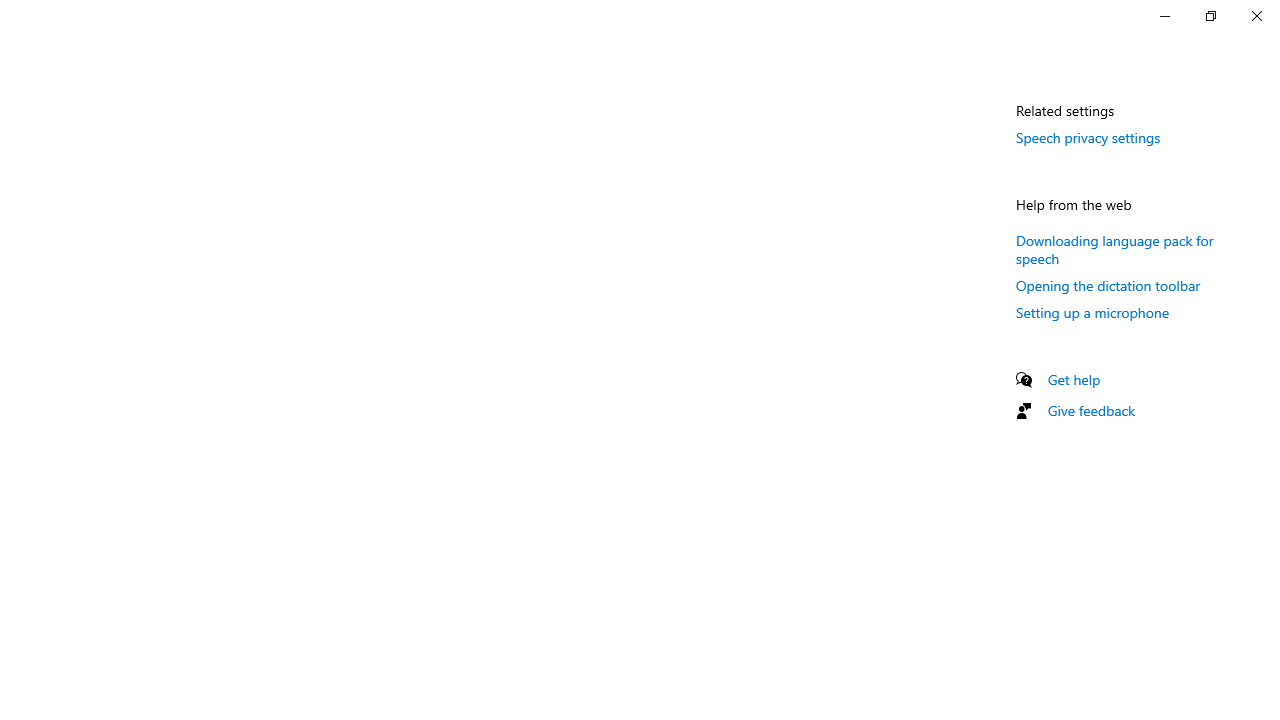  I want to click on Give feedback, so click(1092, 410).